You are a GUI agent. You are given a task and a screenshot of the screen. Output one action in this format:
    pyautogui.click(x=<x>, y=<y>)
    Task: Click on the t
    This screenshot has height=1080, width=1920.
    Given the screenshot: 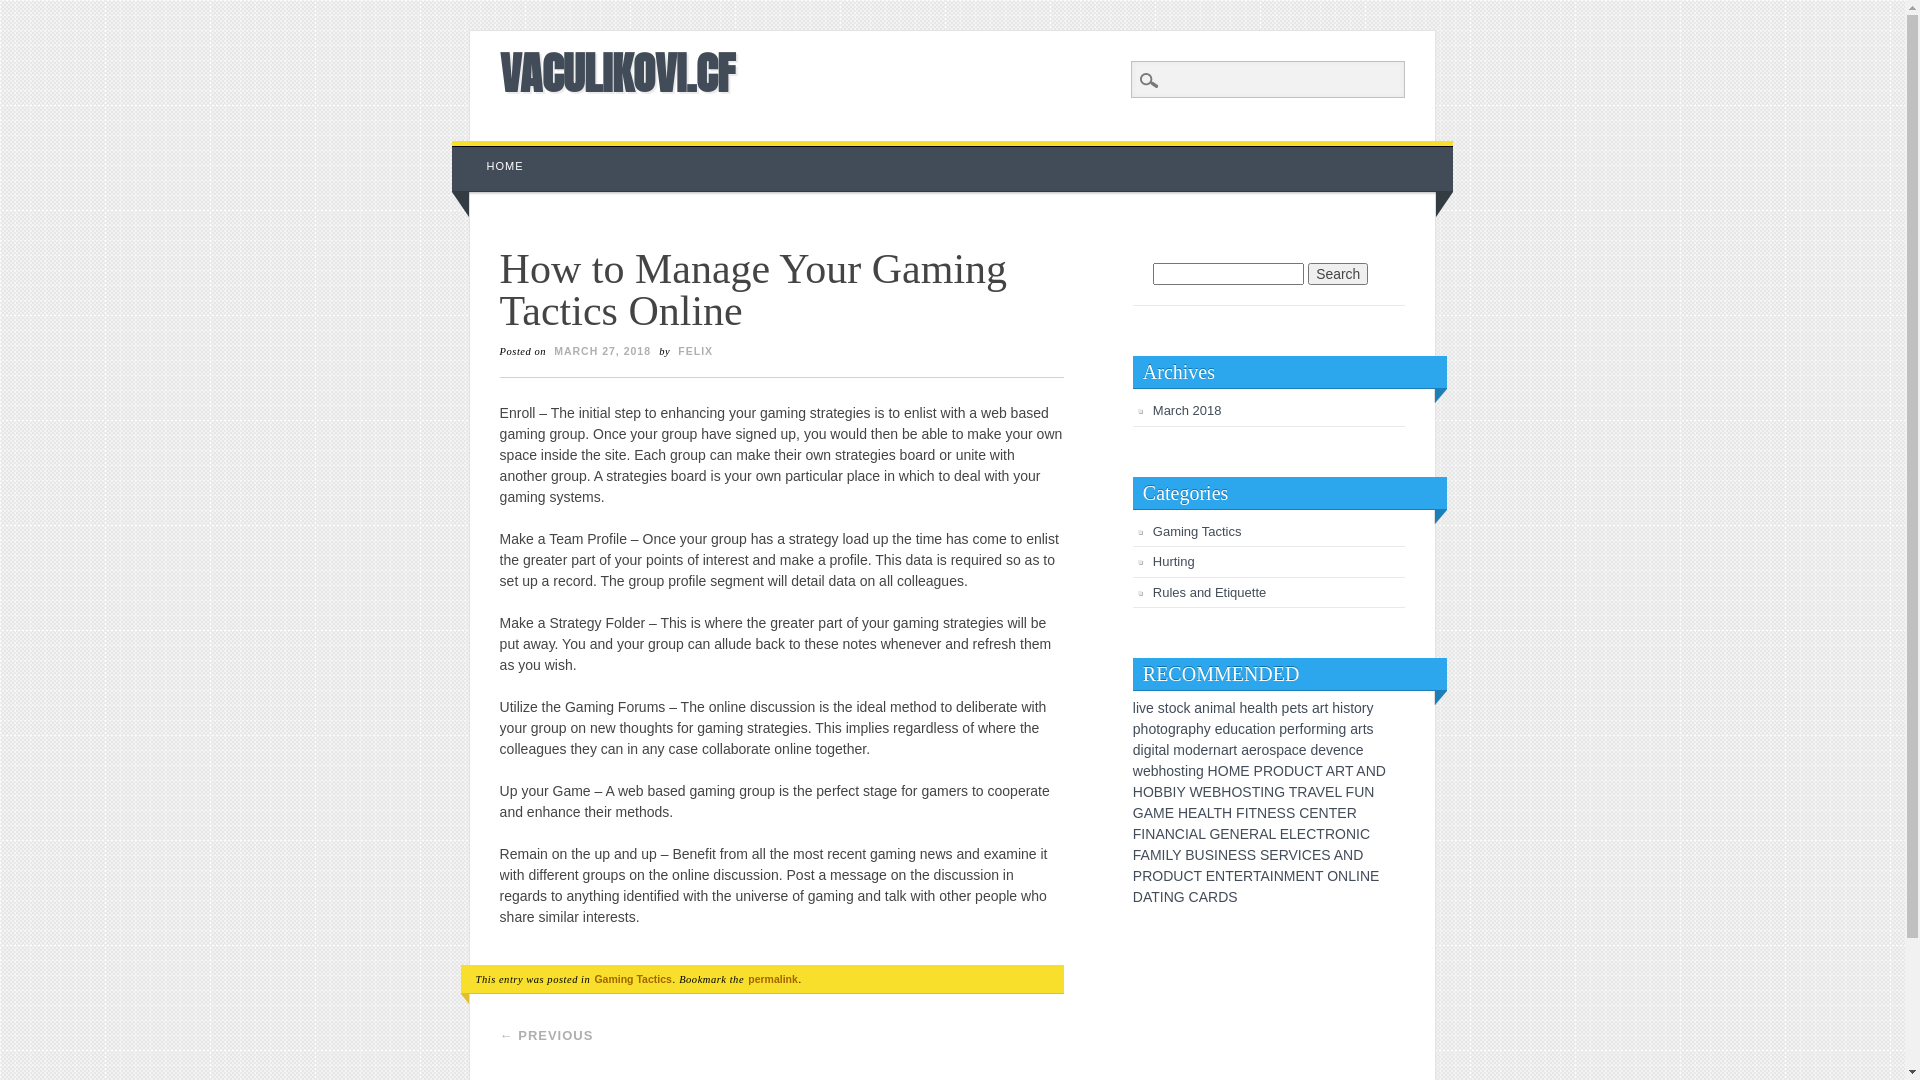 What is the action you would take?
    pyautogui.click(x=1157, y=750)
    